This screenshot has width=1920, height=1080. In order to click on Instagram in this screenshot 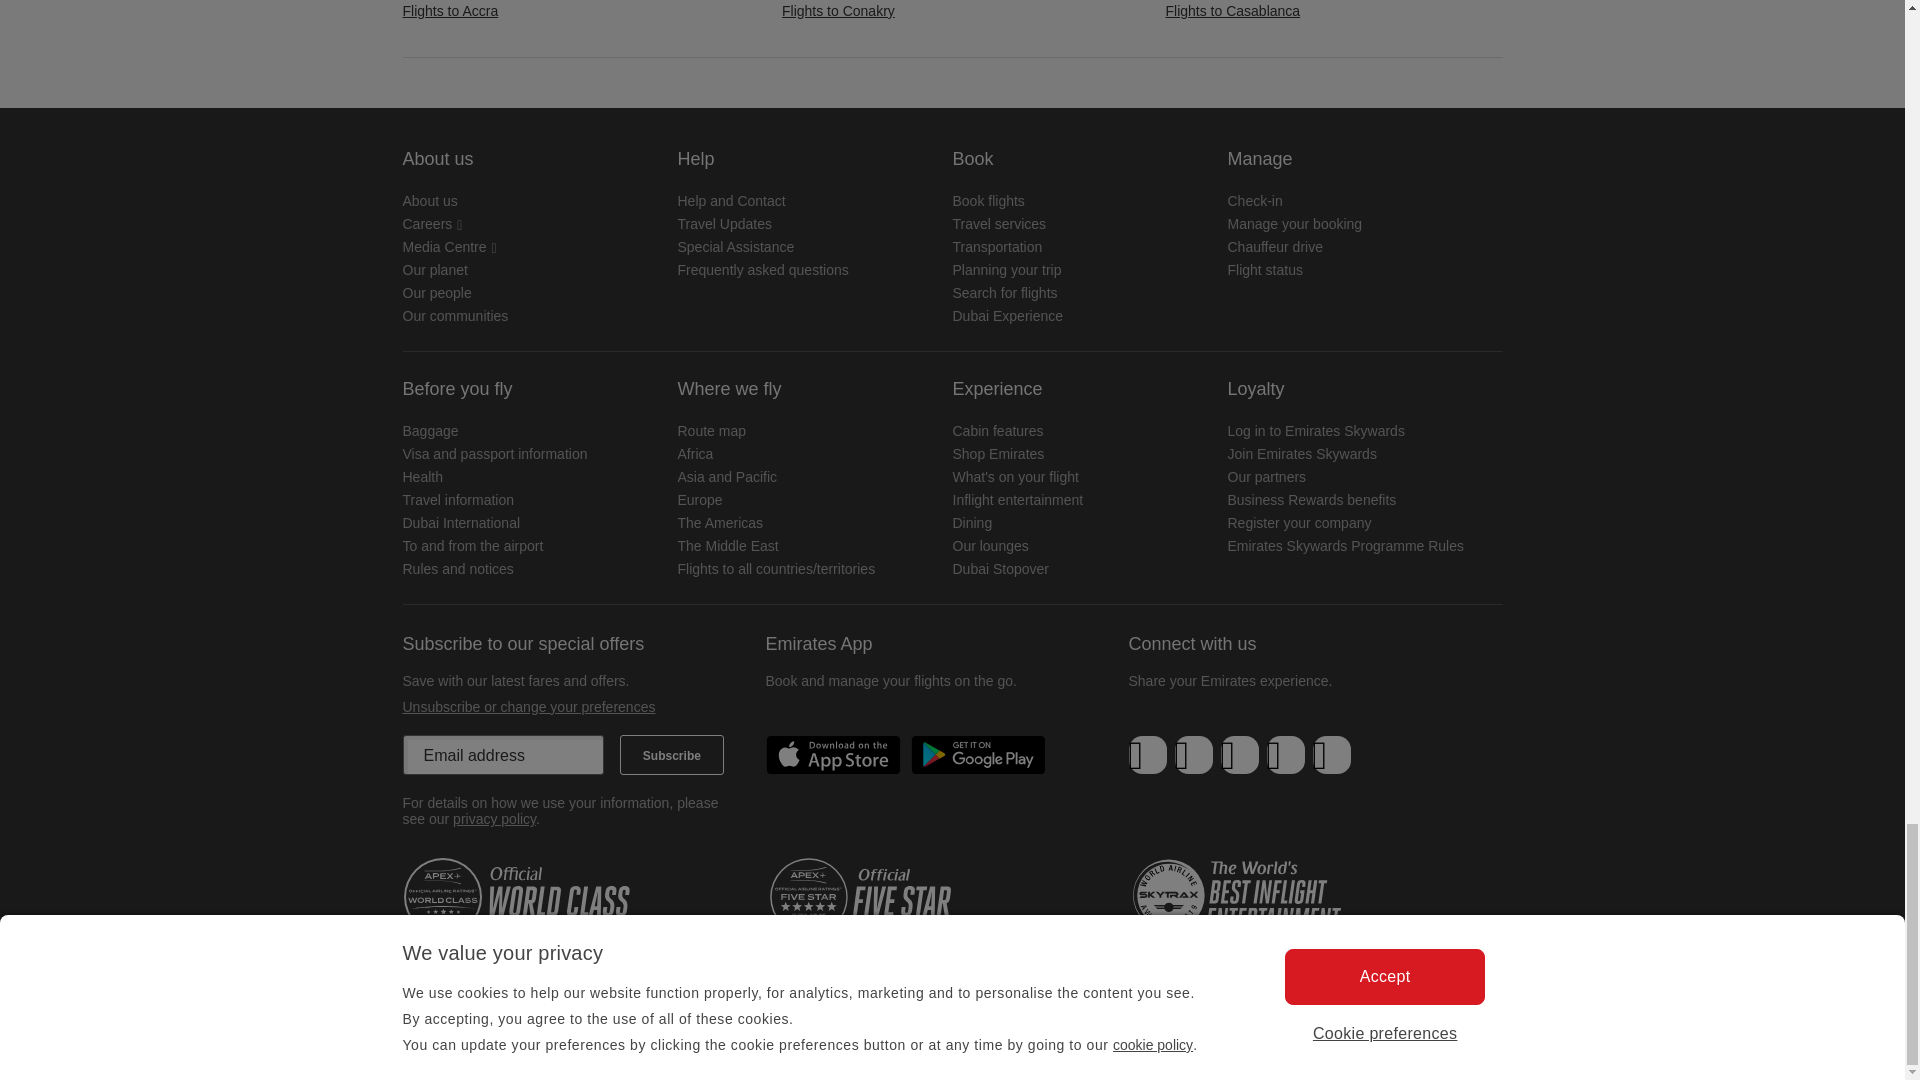, I will do `click(1331, 756)`.